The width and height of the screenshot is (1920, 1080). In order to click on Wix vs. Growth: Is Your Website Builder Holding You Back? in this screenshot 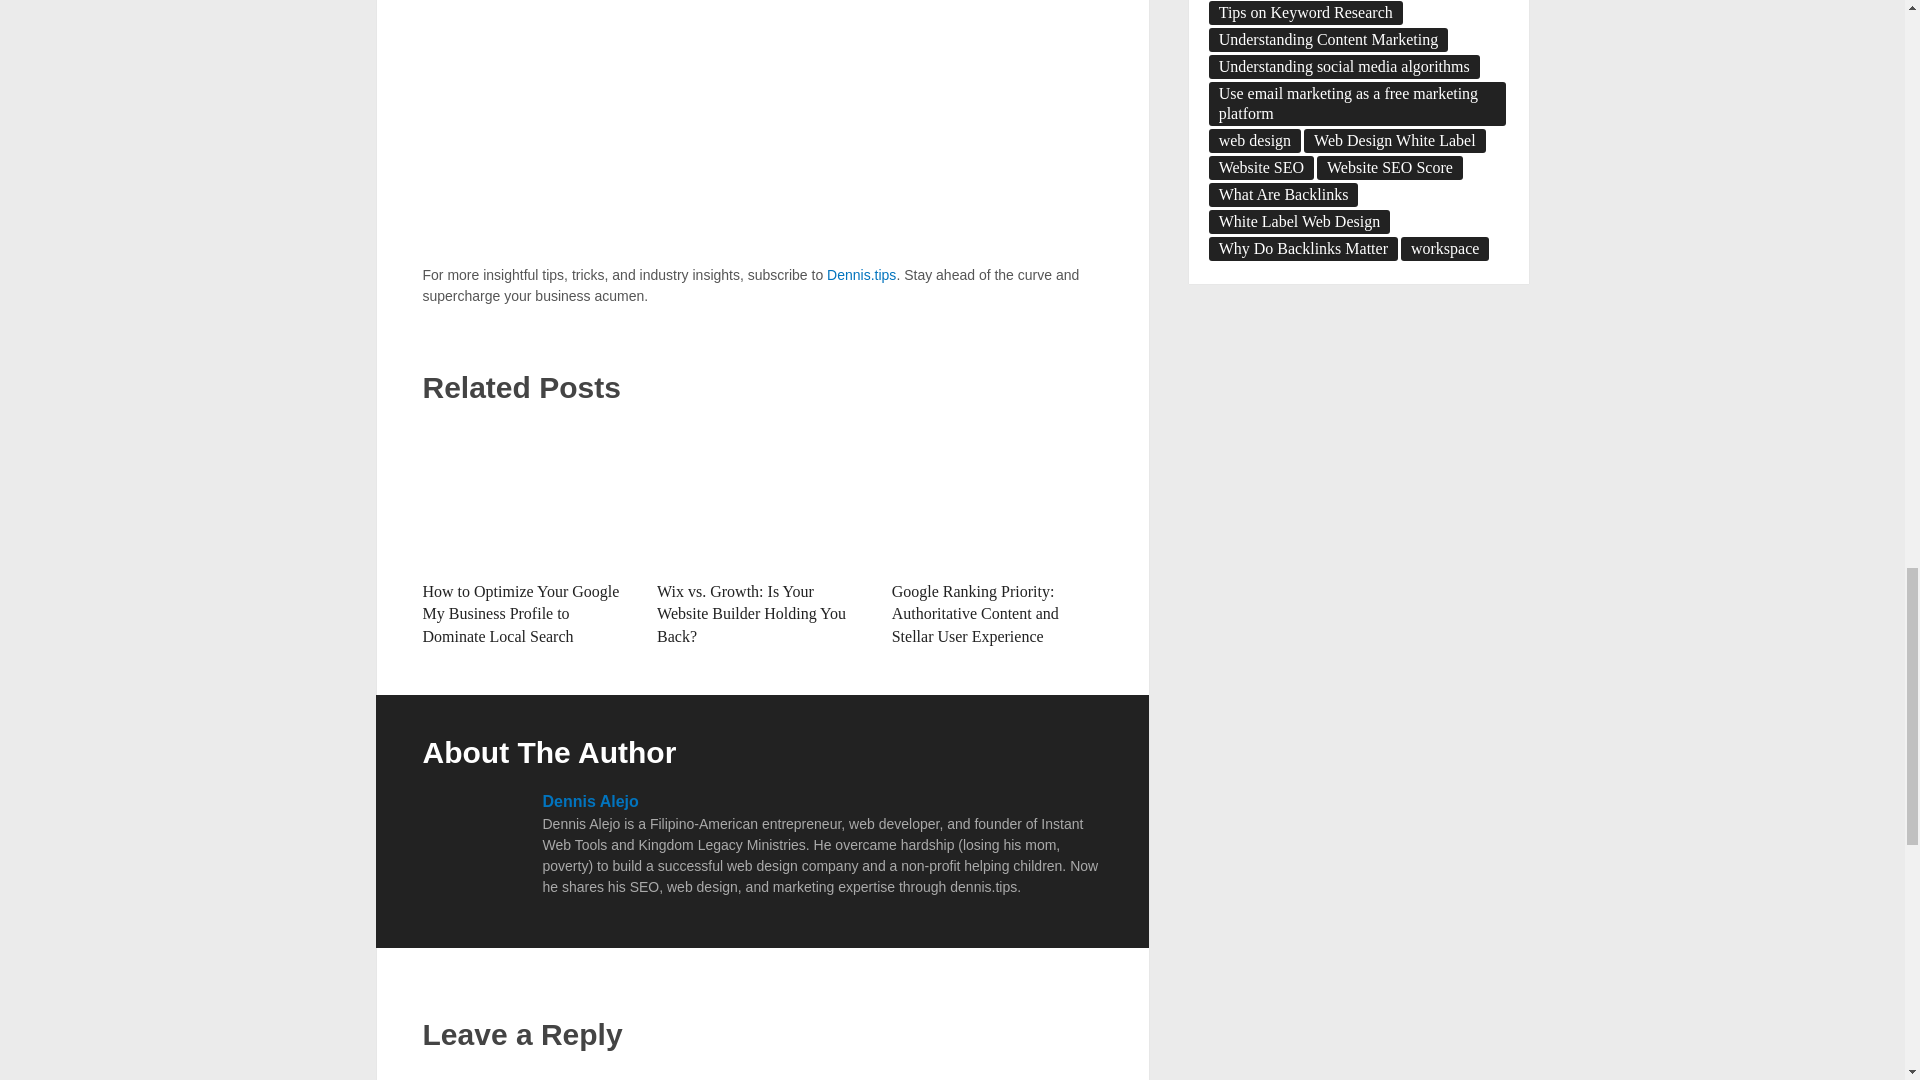, I will do `click(762, 496)`.